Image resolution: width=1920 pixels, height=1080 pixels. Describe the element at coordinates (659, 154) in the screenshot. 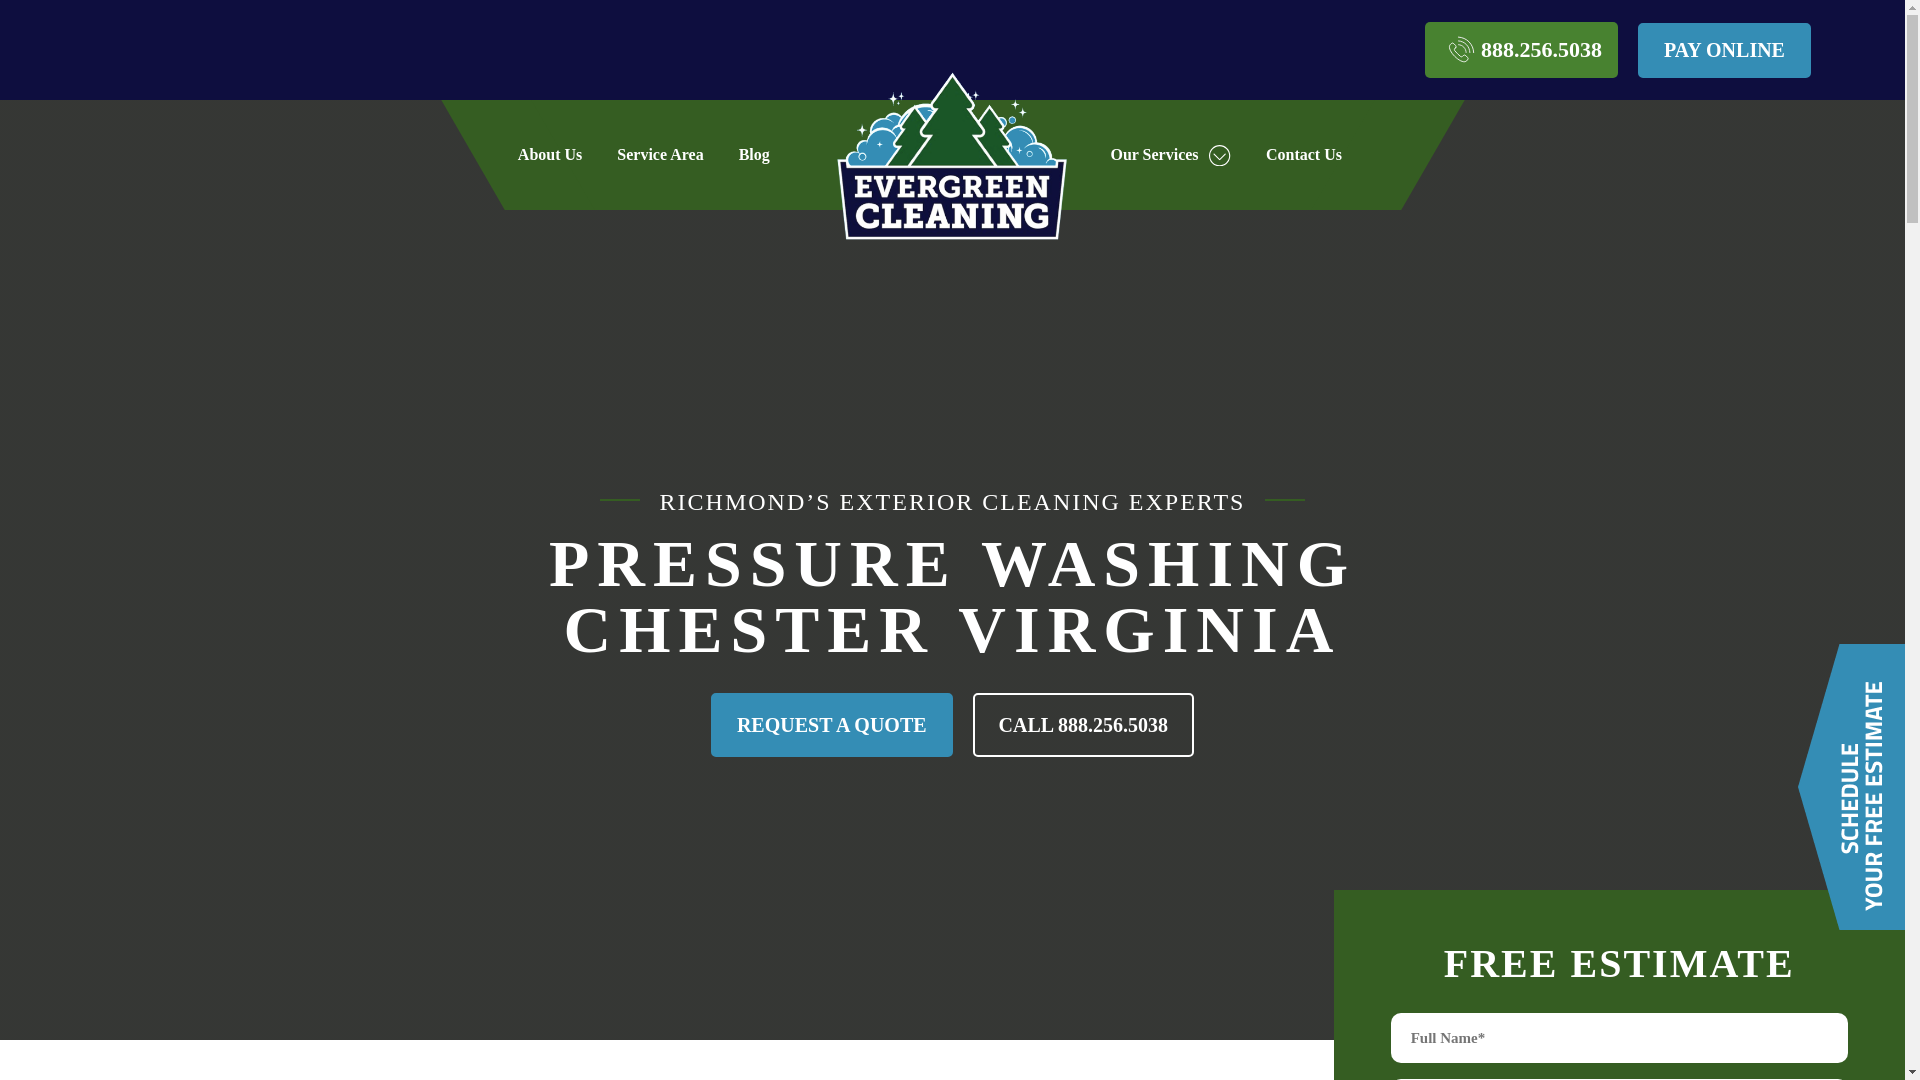

I see `Service Area` at that location.